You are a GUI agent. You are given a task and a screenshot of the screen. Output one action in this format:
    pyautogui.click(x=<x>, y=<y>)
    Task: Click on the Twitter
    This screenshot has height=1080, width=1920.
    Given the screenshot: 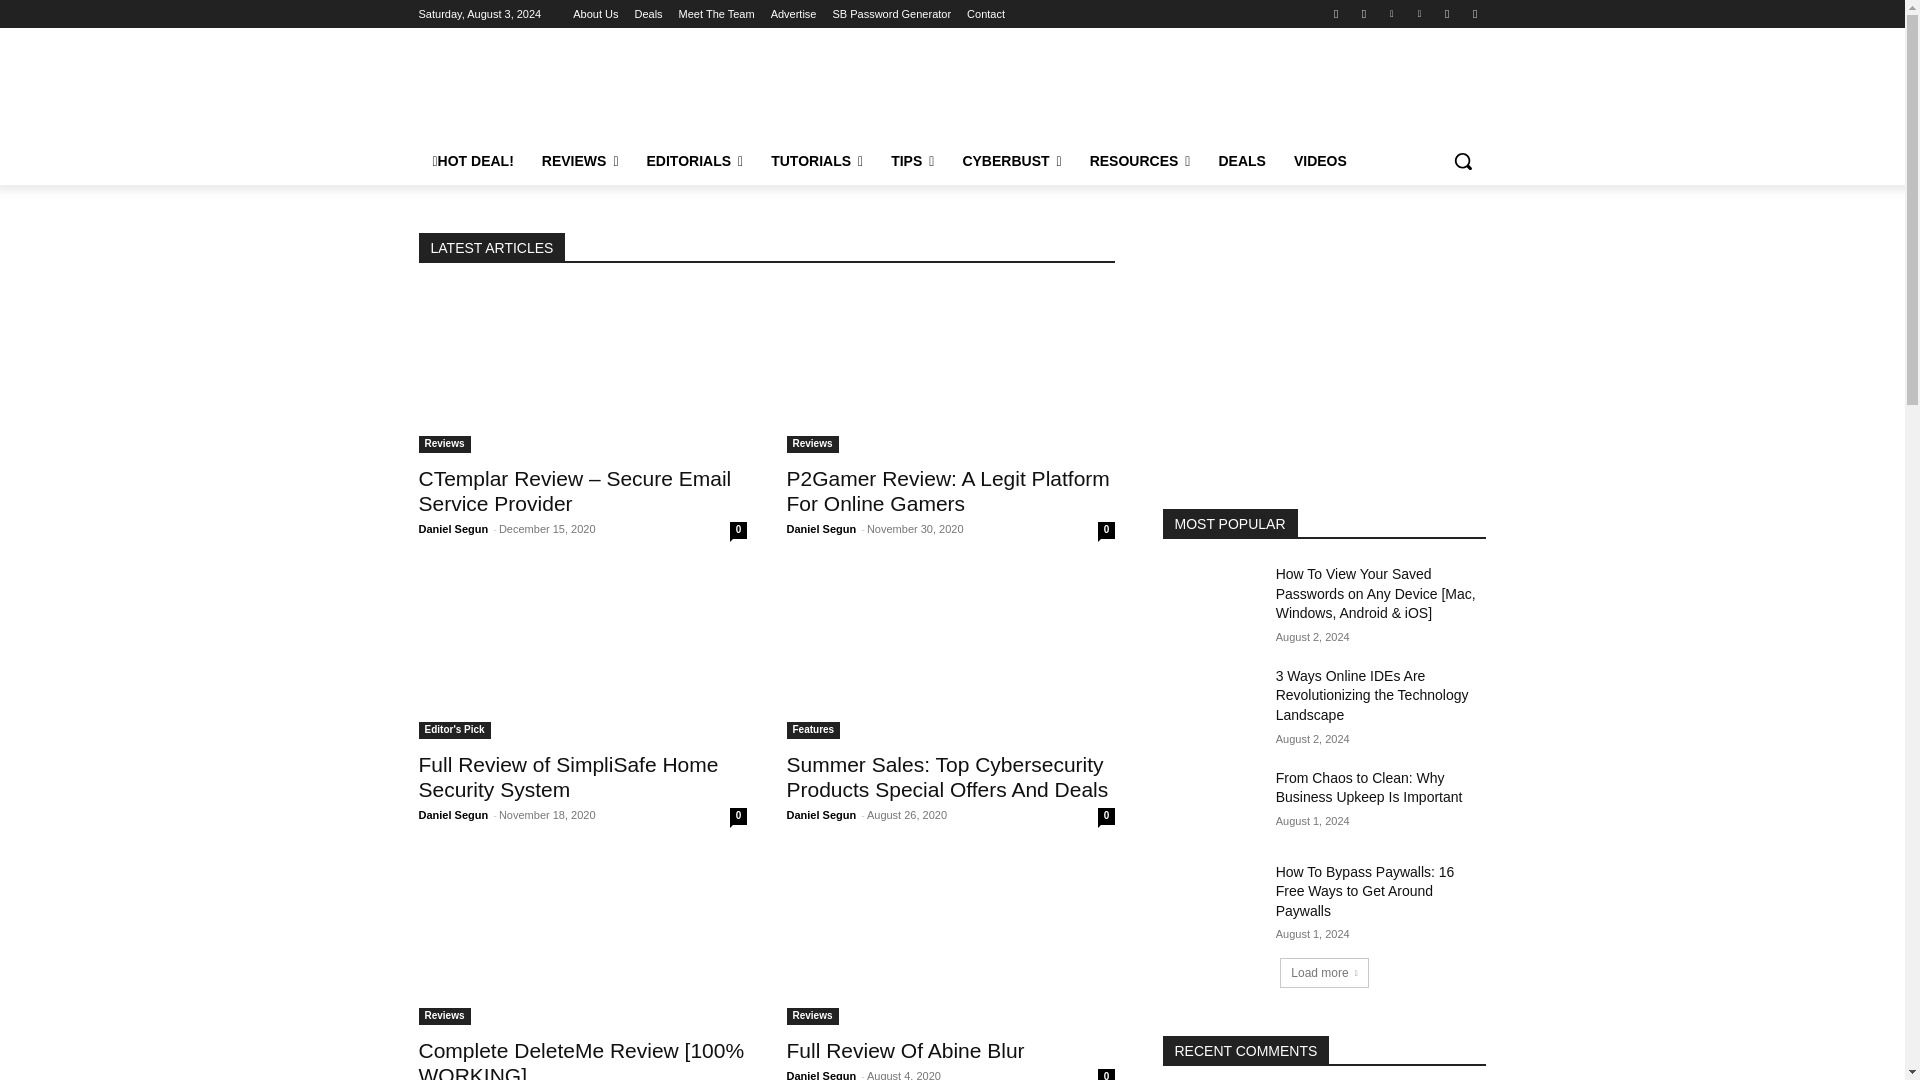 What is the action you would take?
    pyautogui.click(x=1448, y=13)
    